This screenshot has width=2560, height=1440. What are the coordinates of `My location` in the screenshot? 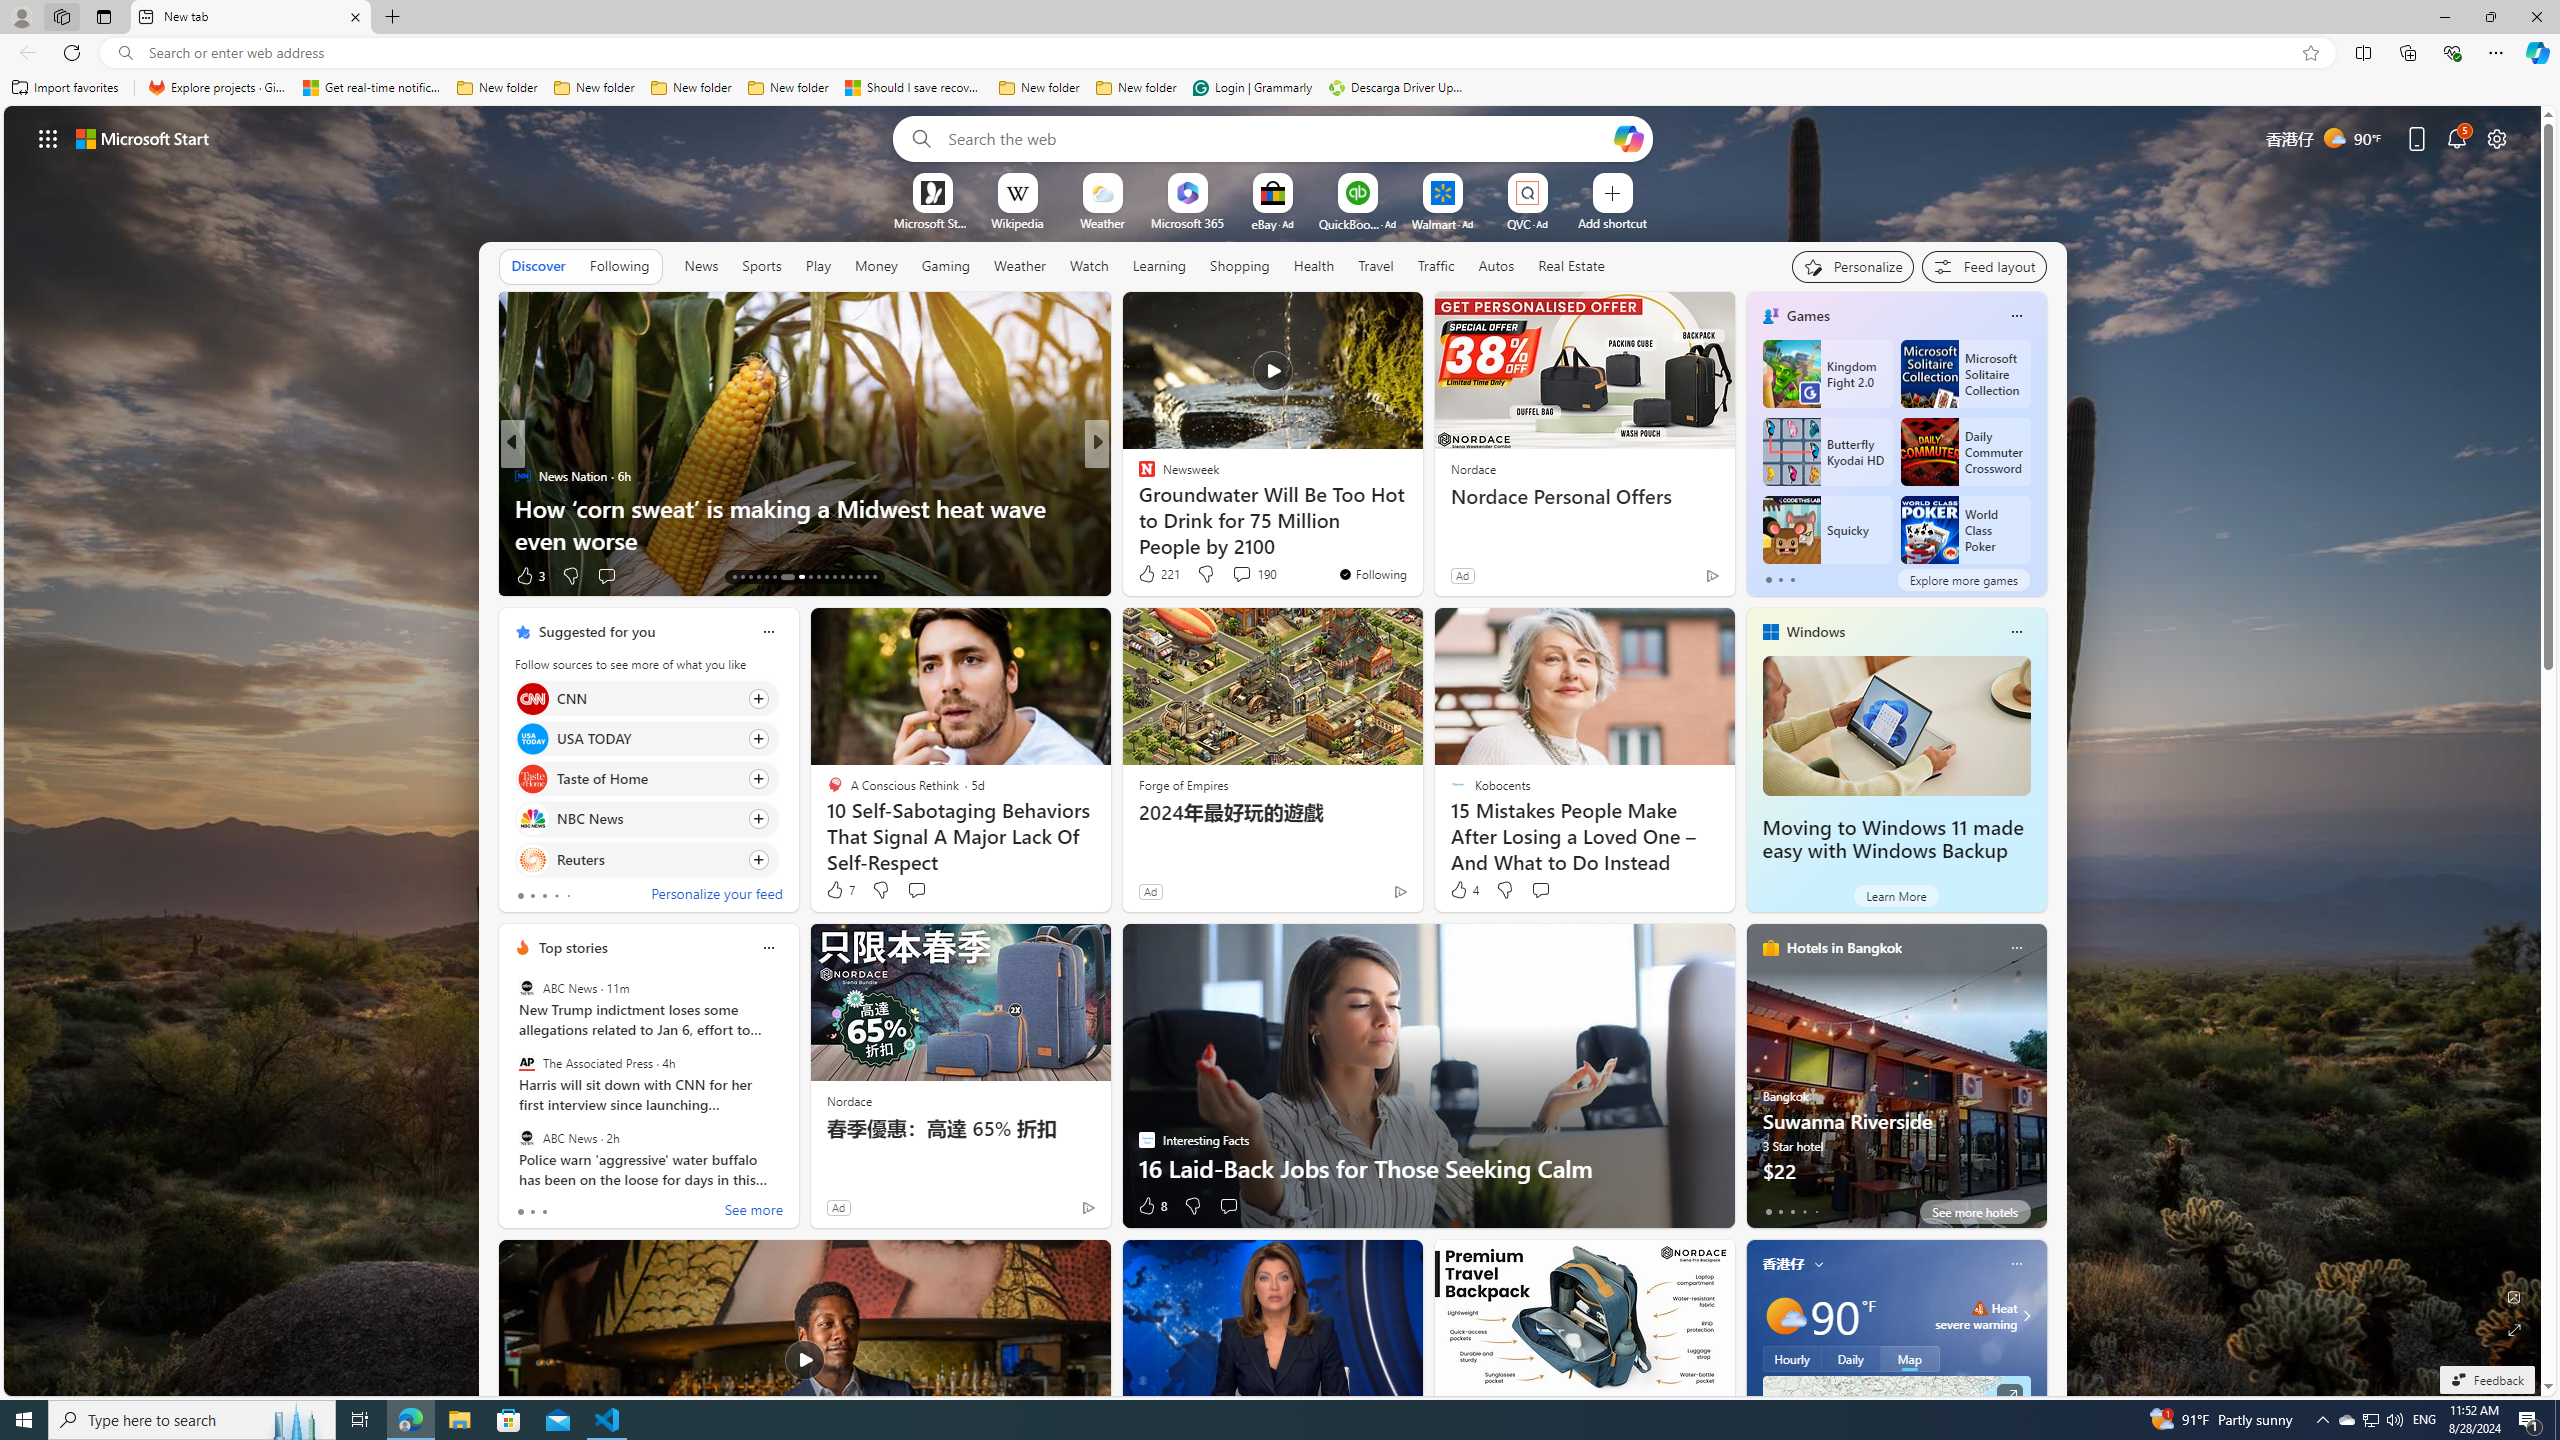 It's located at (1817, 1263).